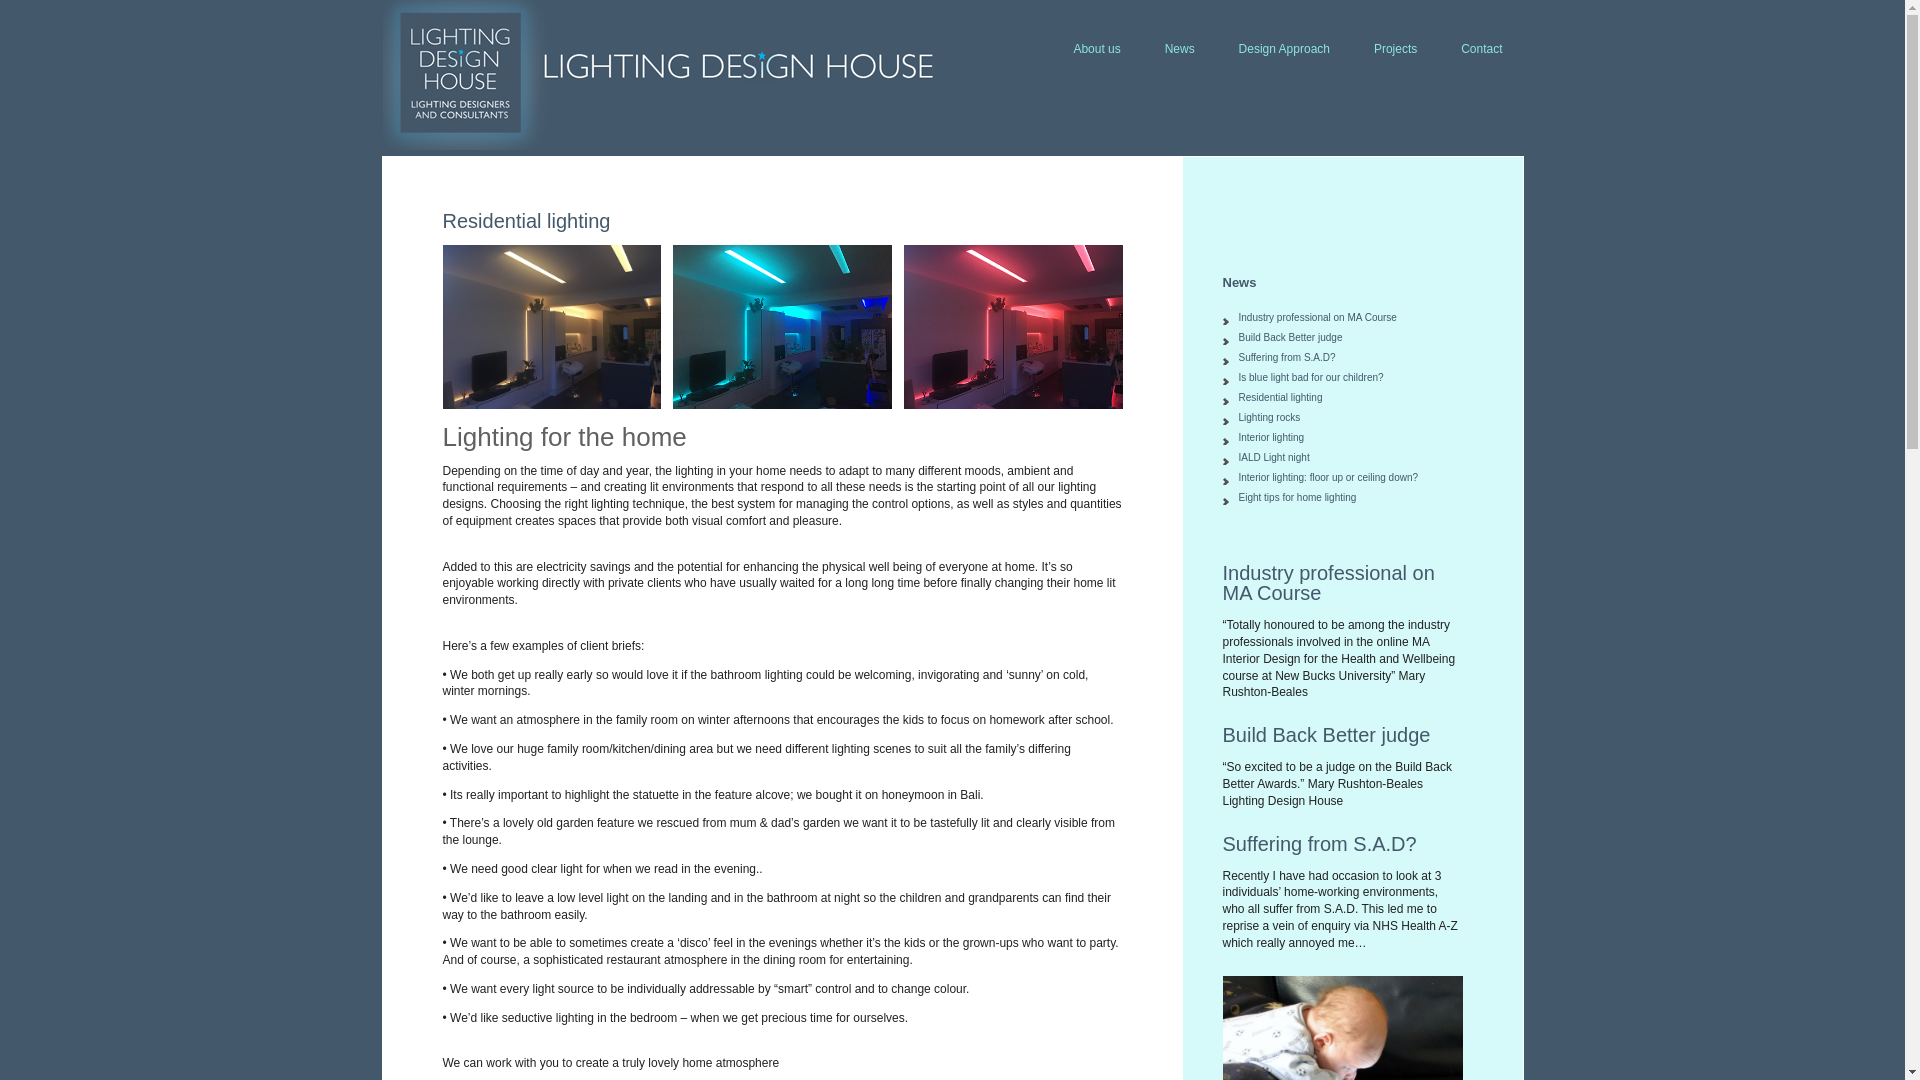 This screenshot has height=1080, width=1920. Describe the element at coordinates (1274, 458) in the screenshot. I see `IALD Light night` at that location.